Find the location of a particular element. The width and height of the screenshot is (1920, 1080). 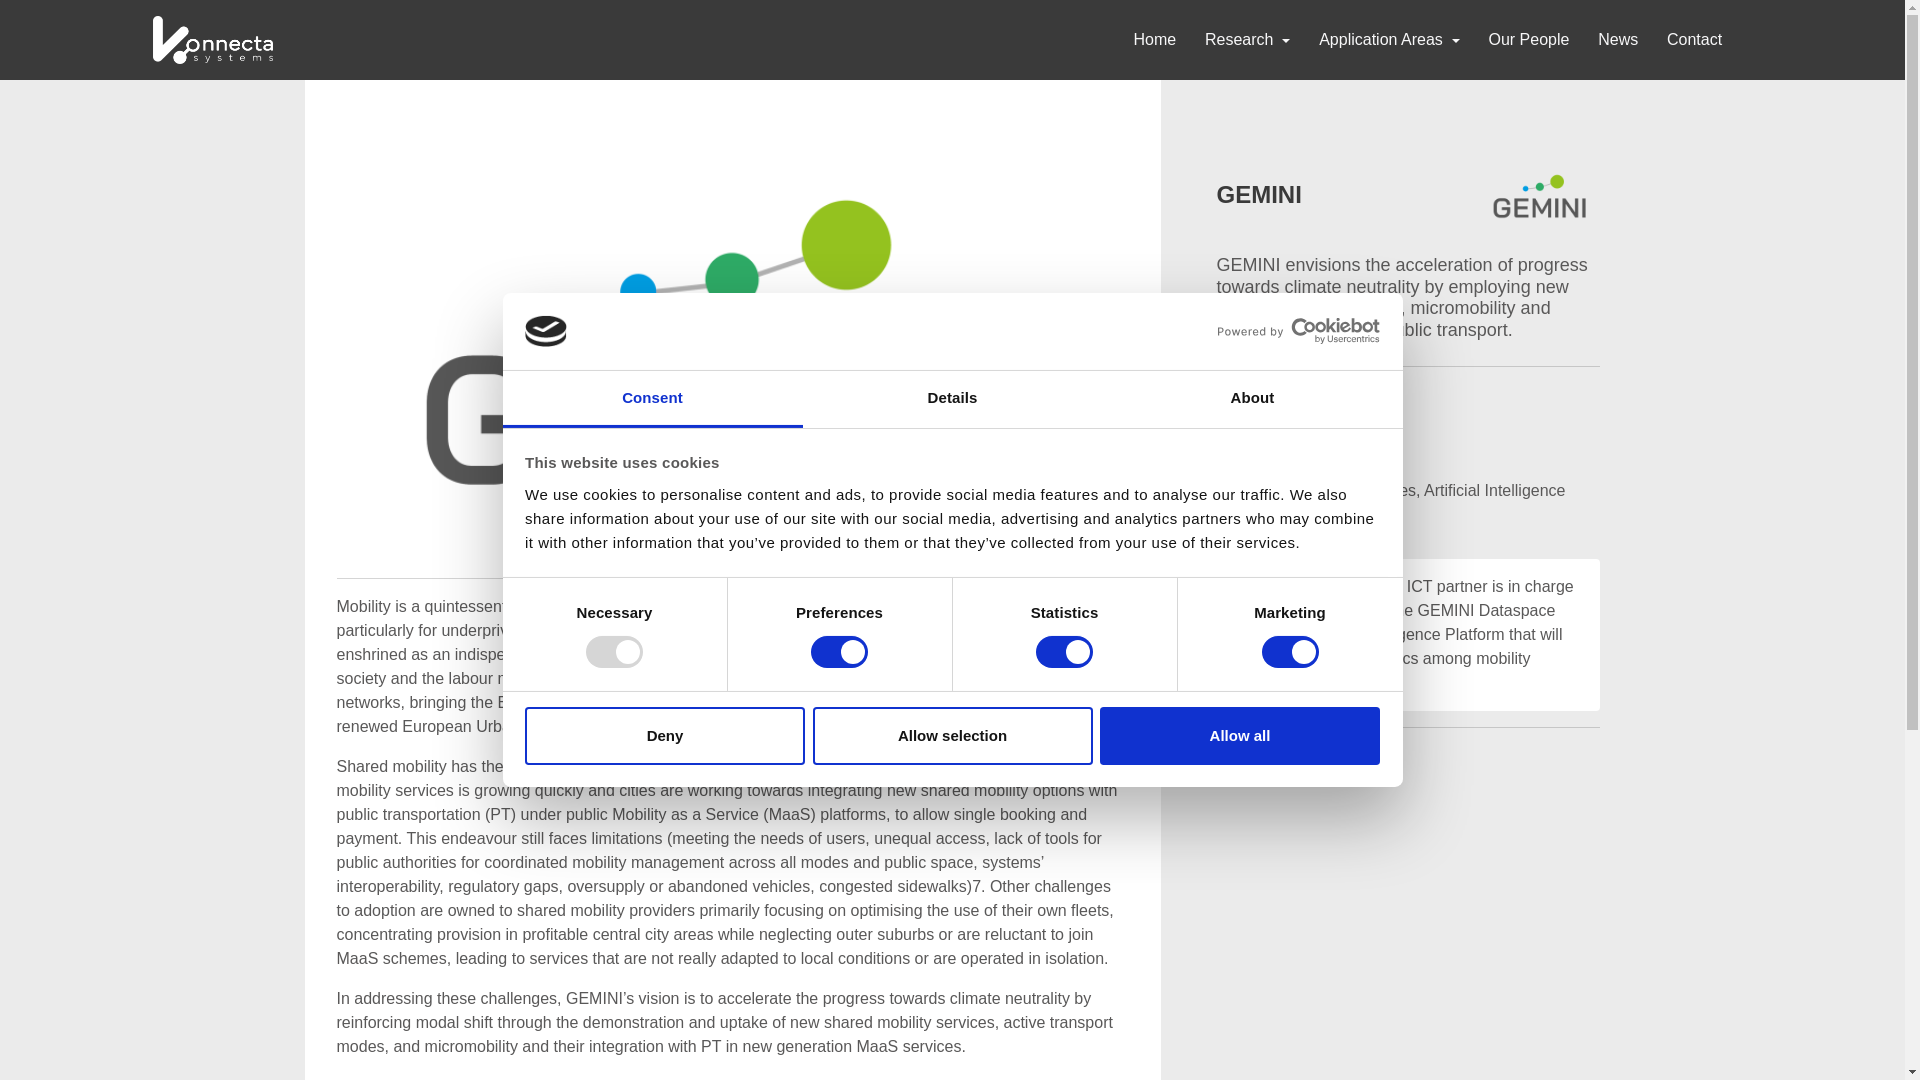

Application Areas is located at coordinates (1390, 40).